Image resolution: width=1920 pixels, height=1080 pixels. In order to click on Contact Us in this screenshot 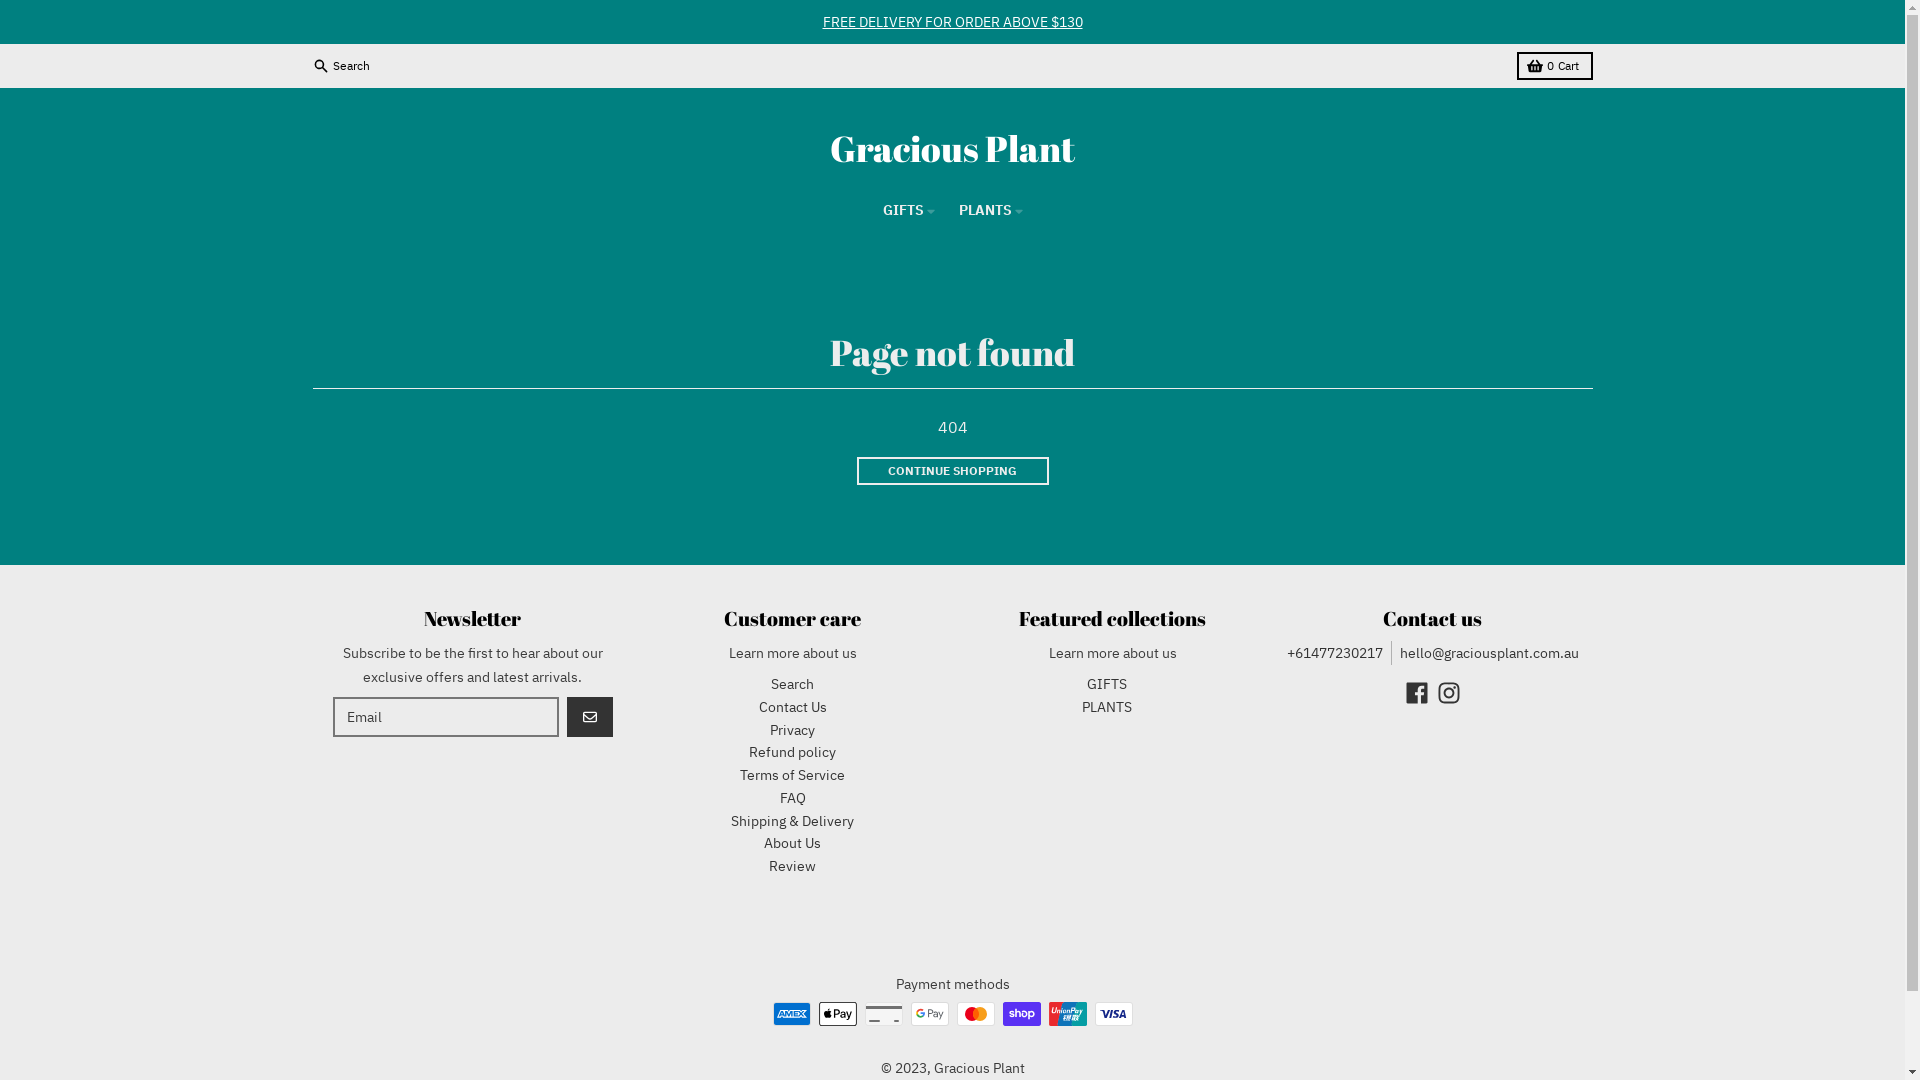, I will do `click(792, 707)`.